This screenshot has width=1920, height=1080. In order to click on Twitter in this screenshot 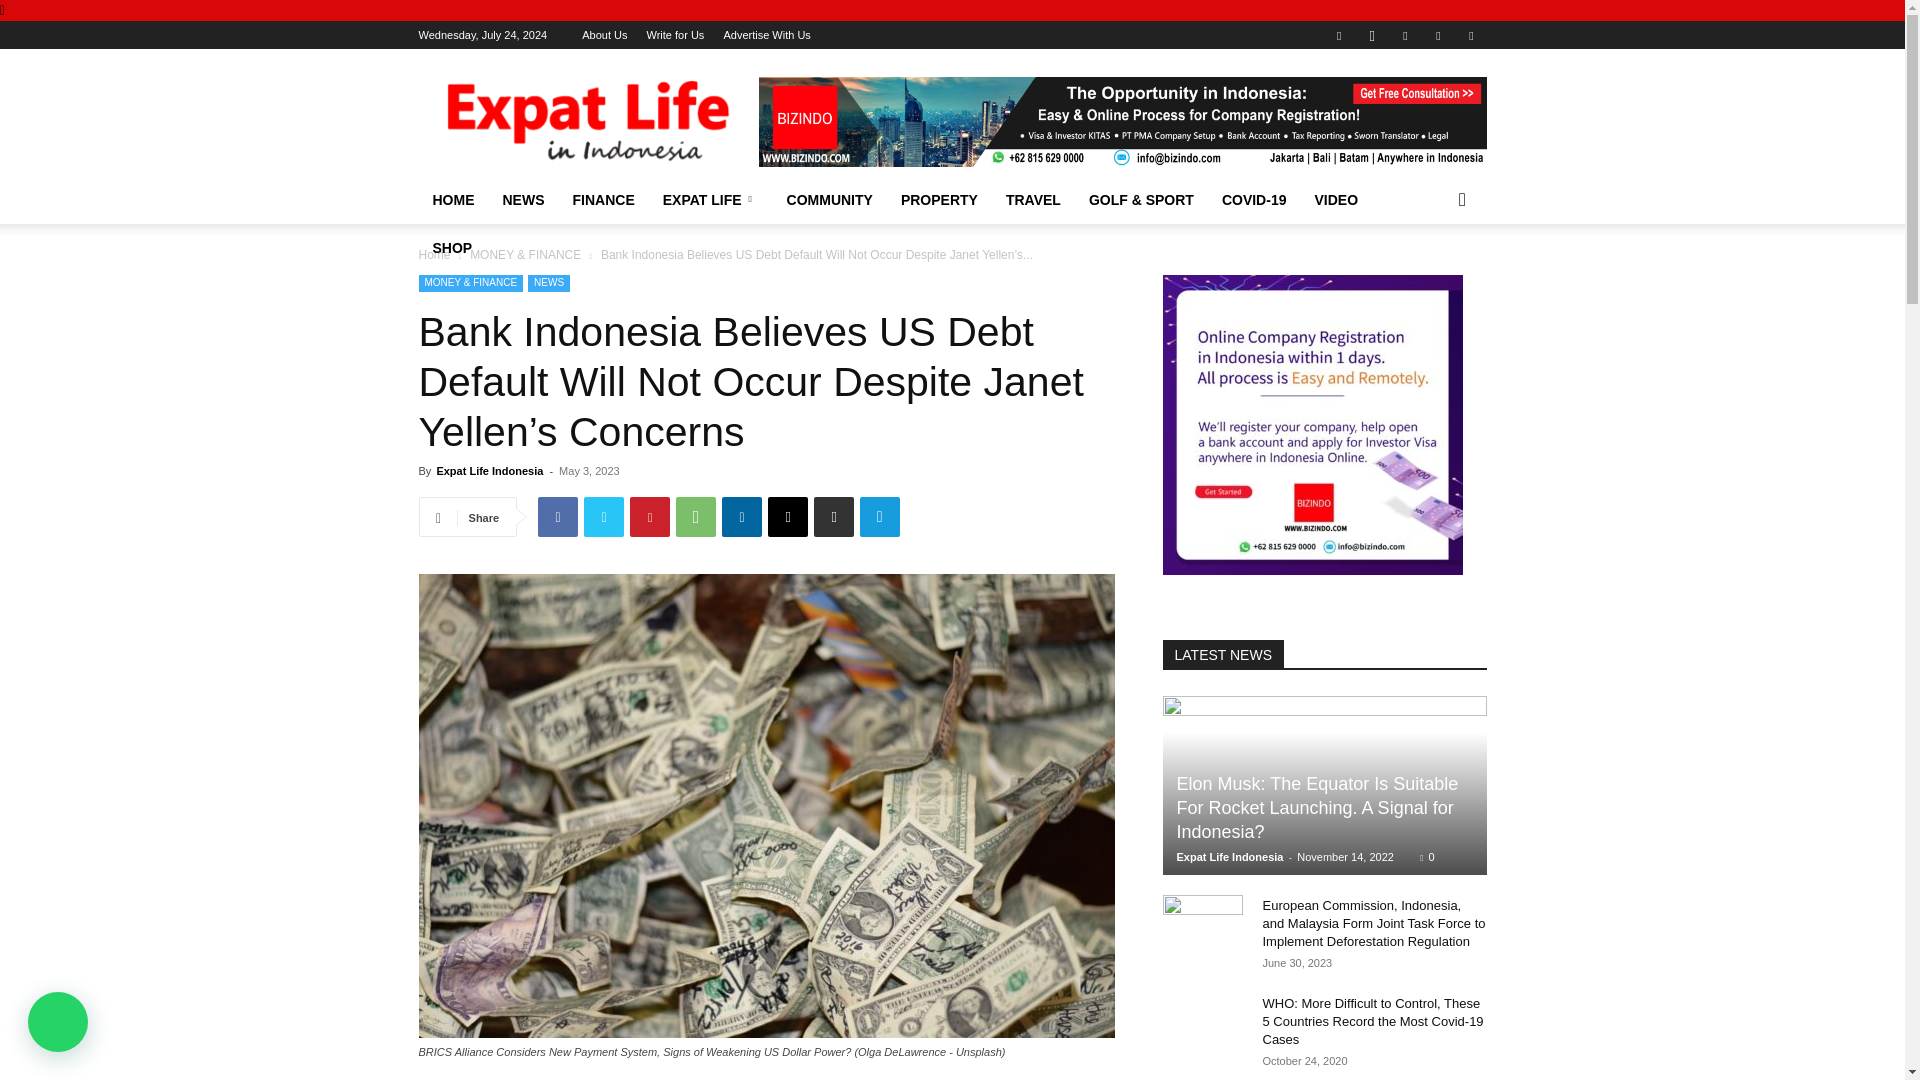, I will do `click(1438, 34)`.